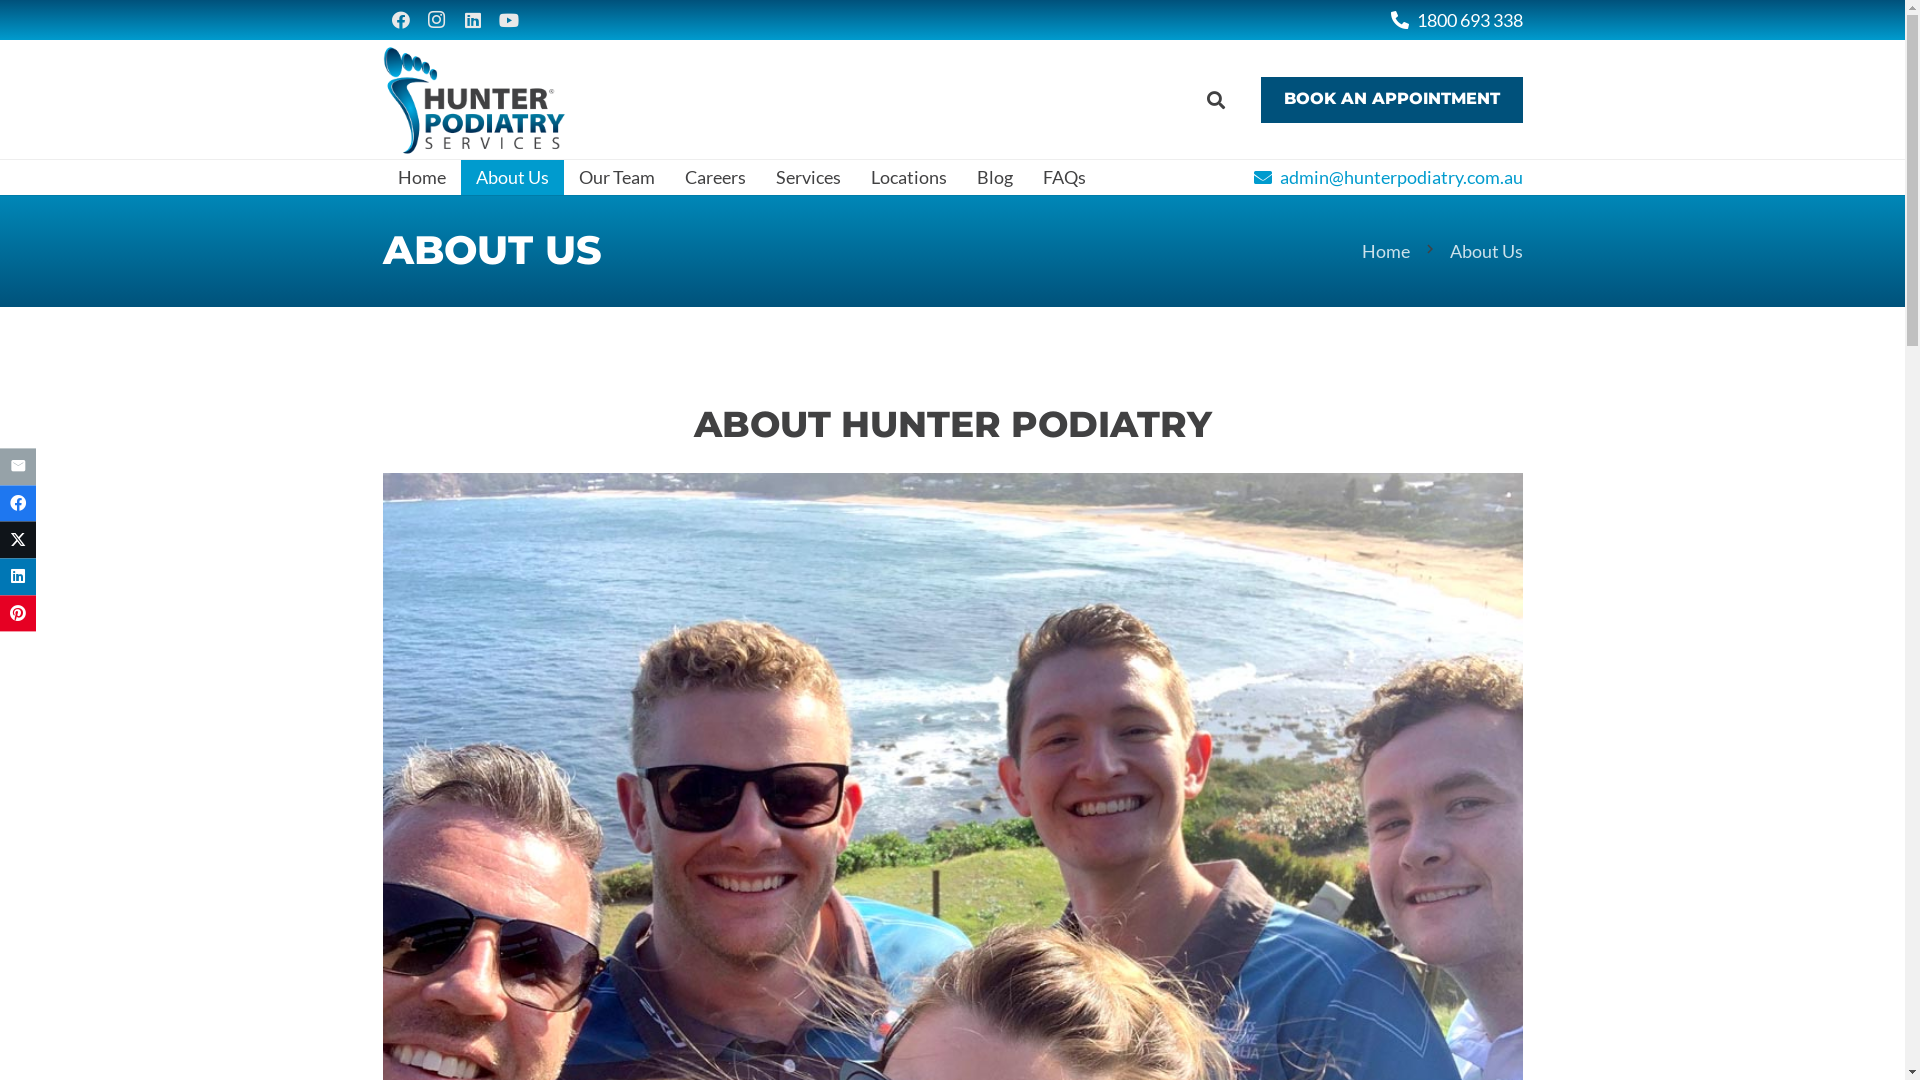 The width and height of the screenshot is (1920, 1080). What do you see at coordinates (1392, 100) in the screenshot?
I see `BOOK AN APPOINTMENT` at bounding box center [1392, 100].